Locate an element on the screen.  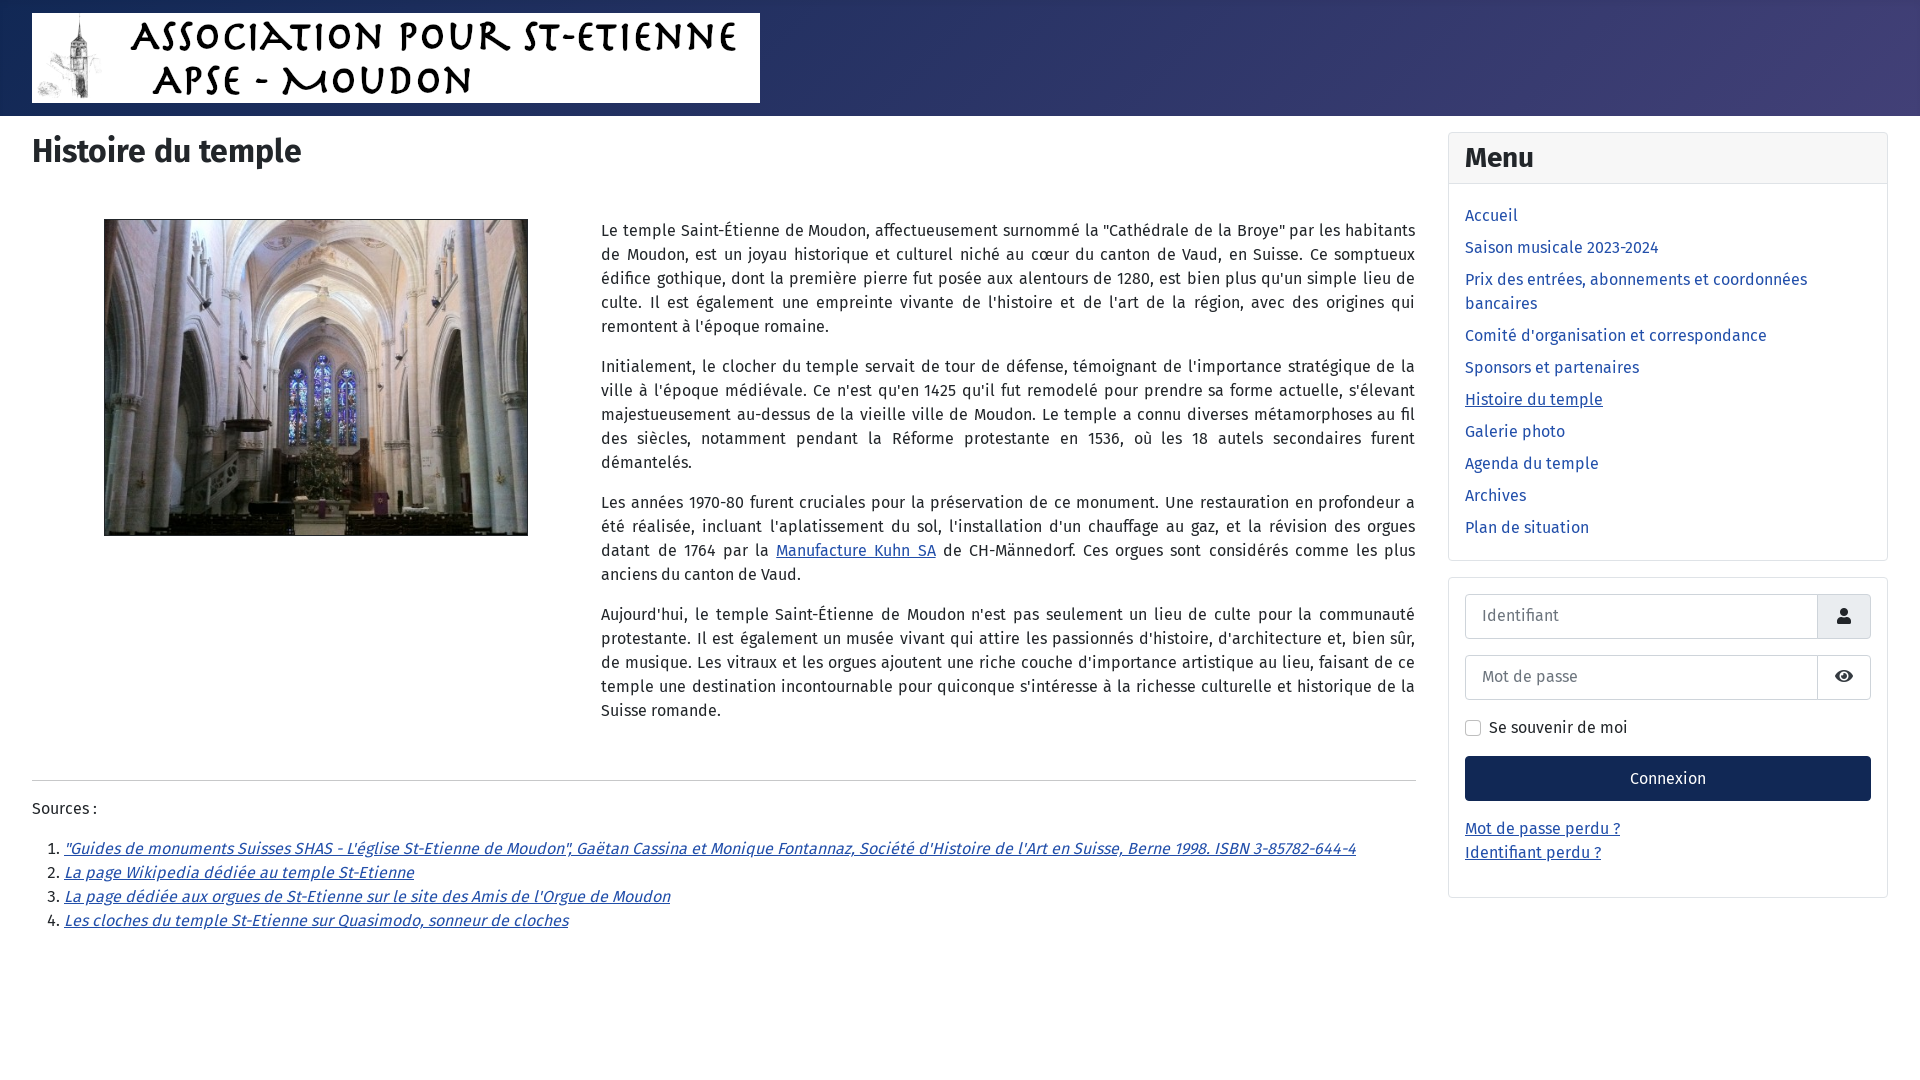
Agenda du temple is located at coordinates (1532, 464).